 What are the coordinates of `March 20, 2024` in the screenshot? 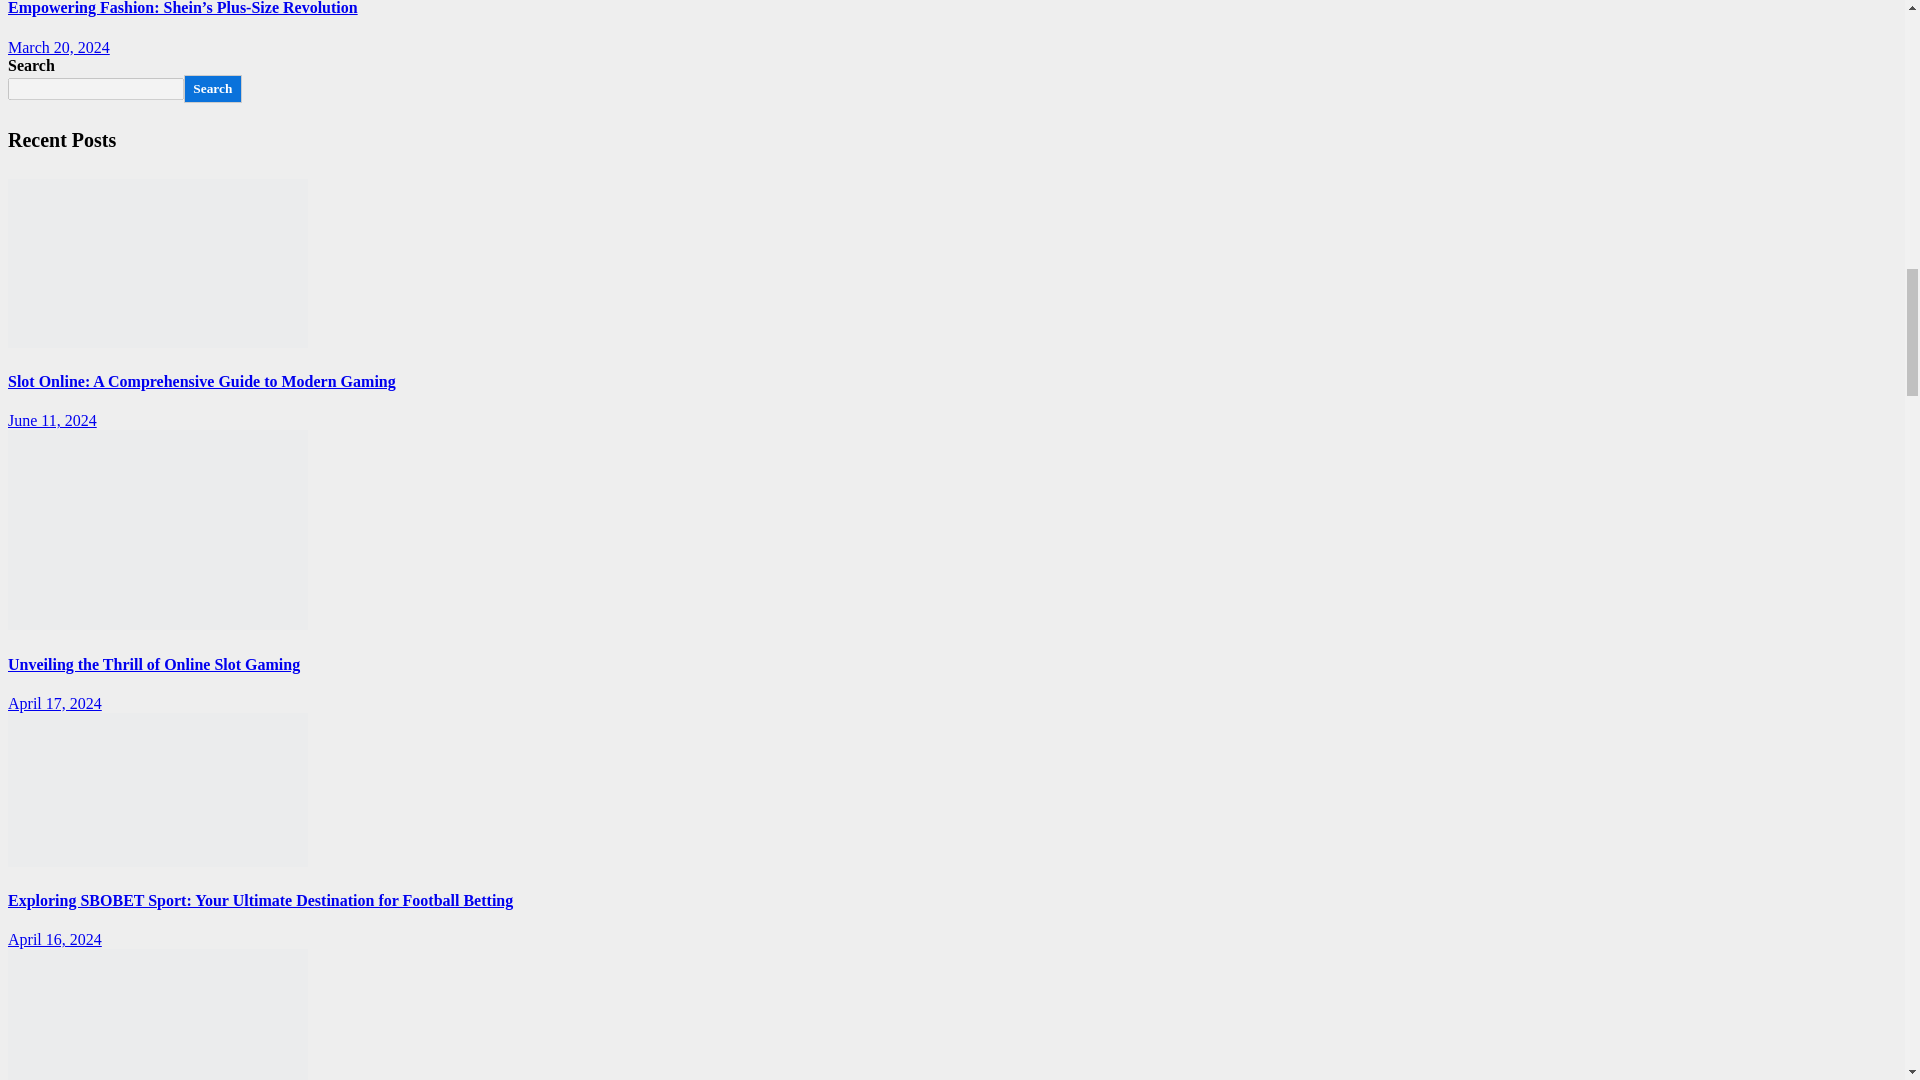 It's located at (58, 47).